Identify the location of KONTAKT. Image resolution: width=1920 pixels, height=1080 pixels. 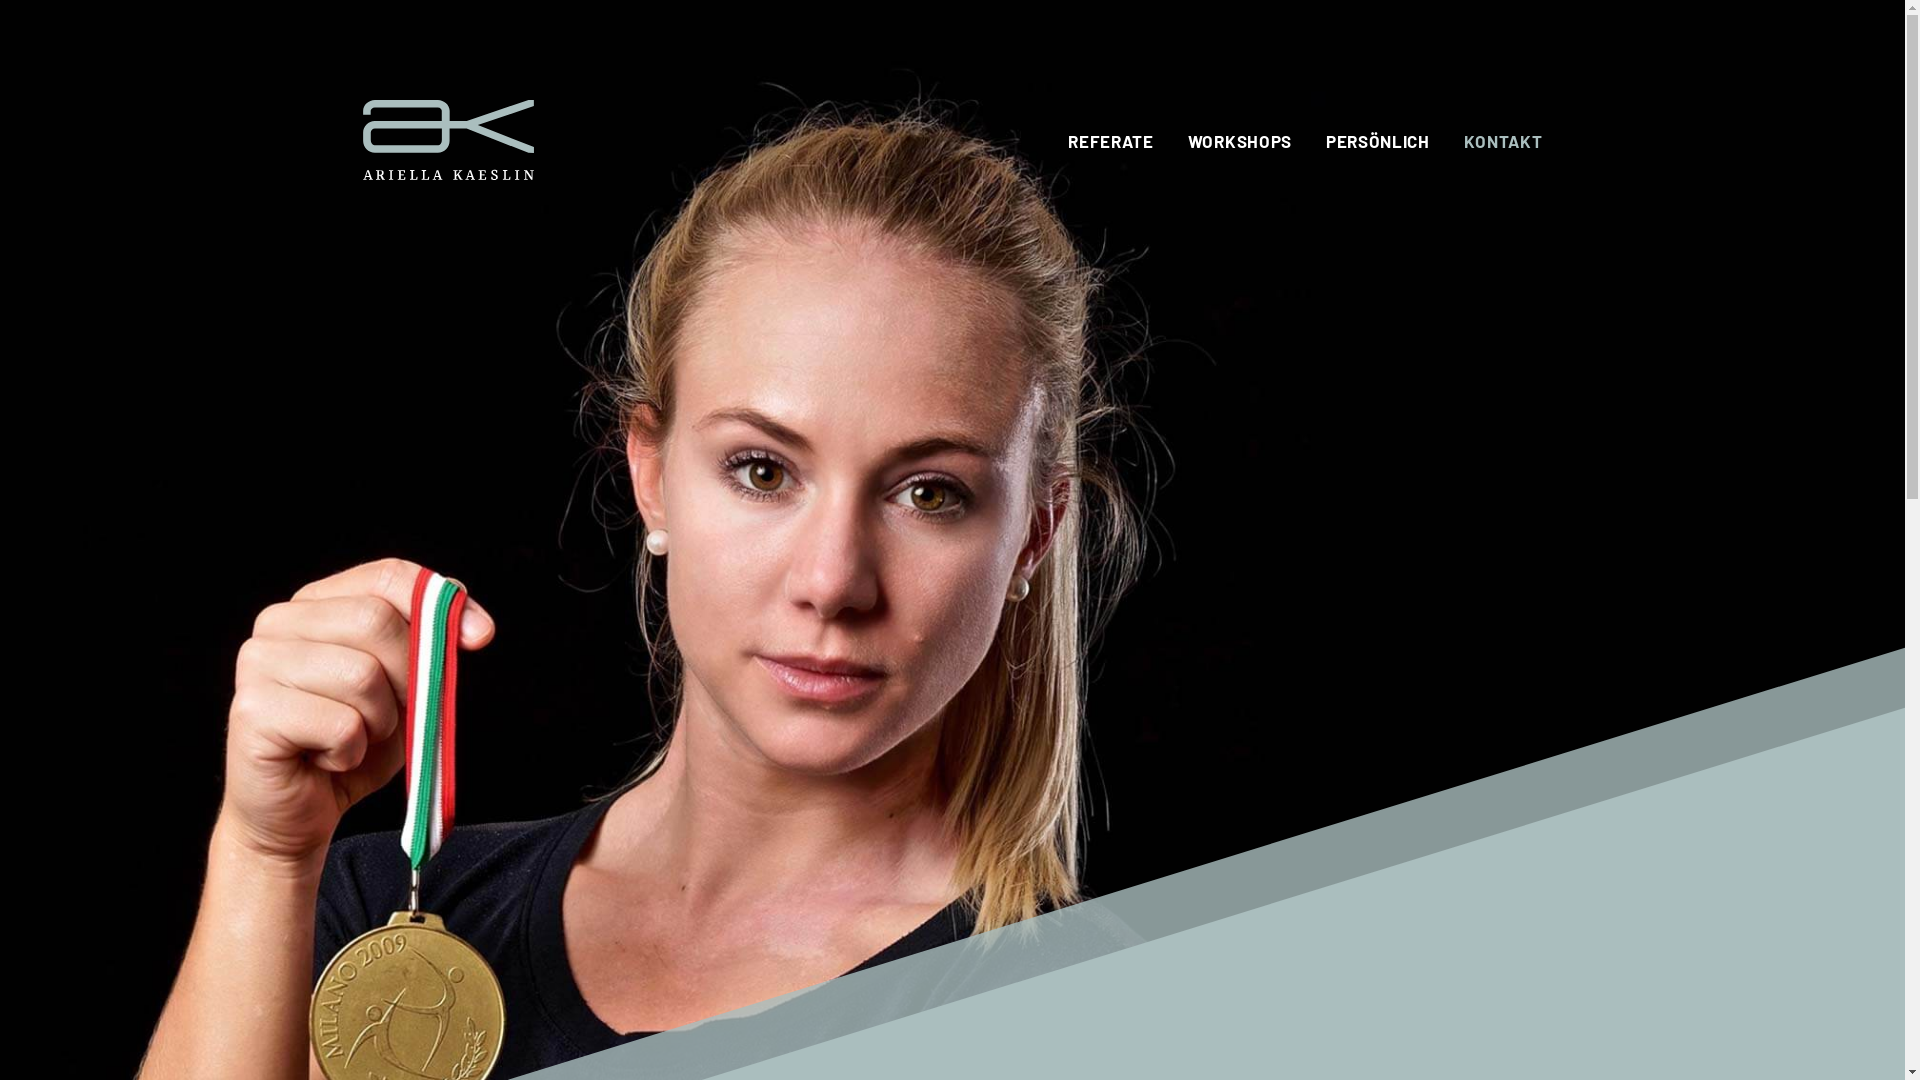
(1504, 141).